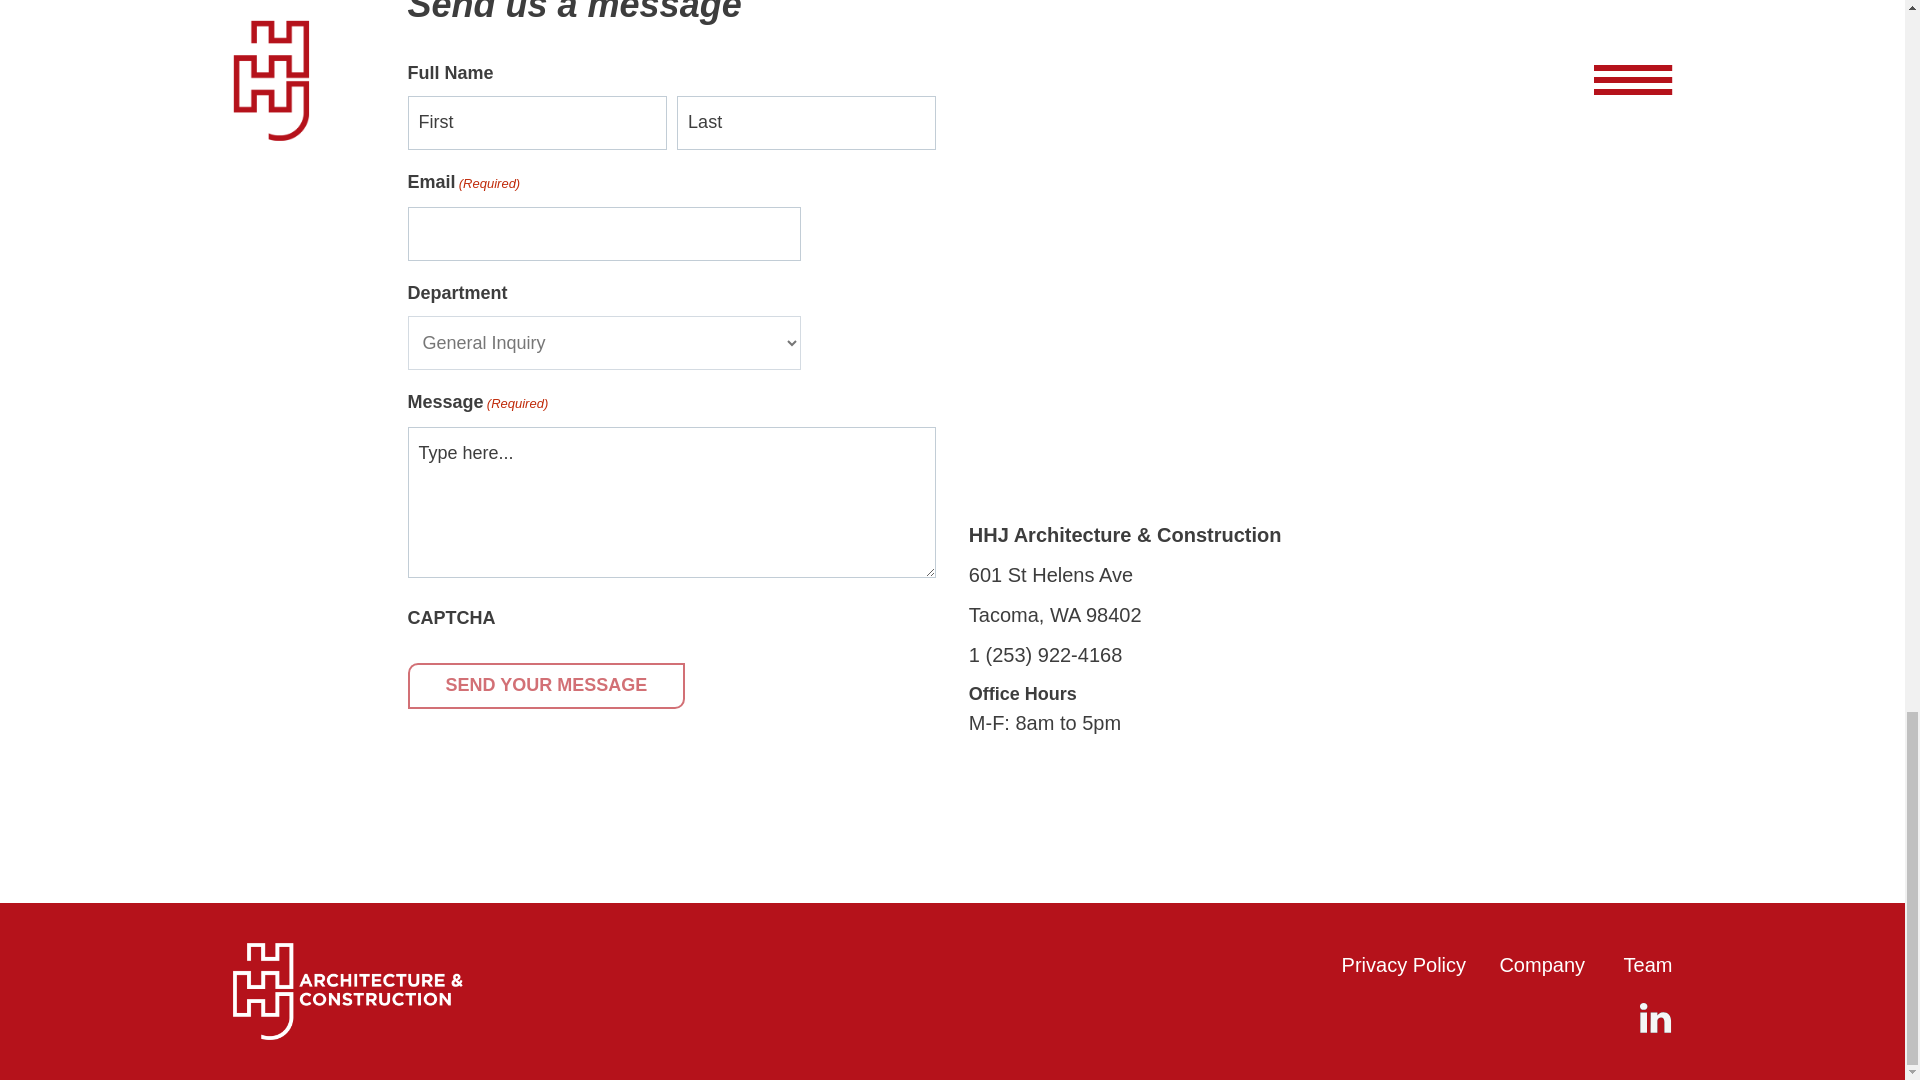  What do you see at coordinates (546, 686) in the screenshot?
I see `Send Your Message` at bounding box center [546, 686].